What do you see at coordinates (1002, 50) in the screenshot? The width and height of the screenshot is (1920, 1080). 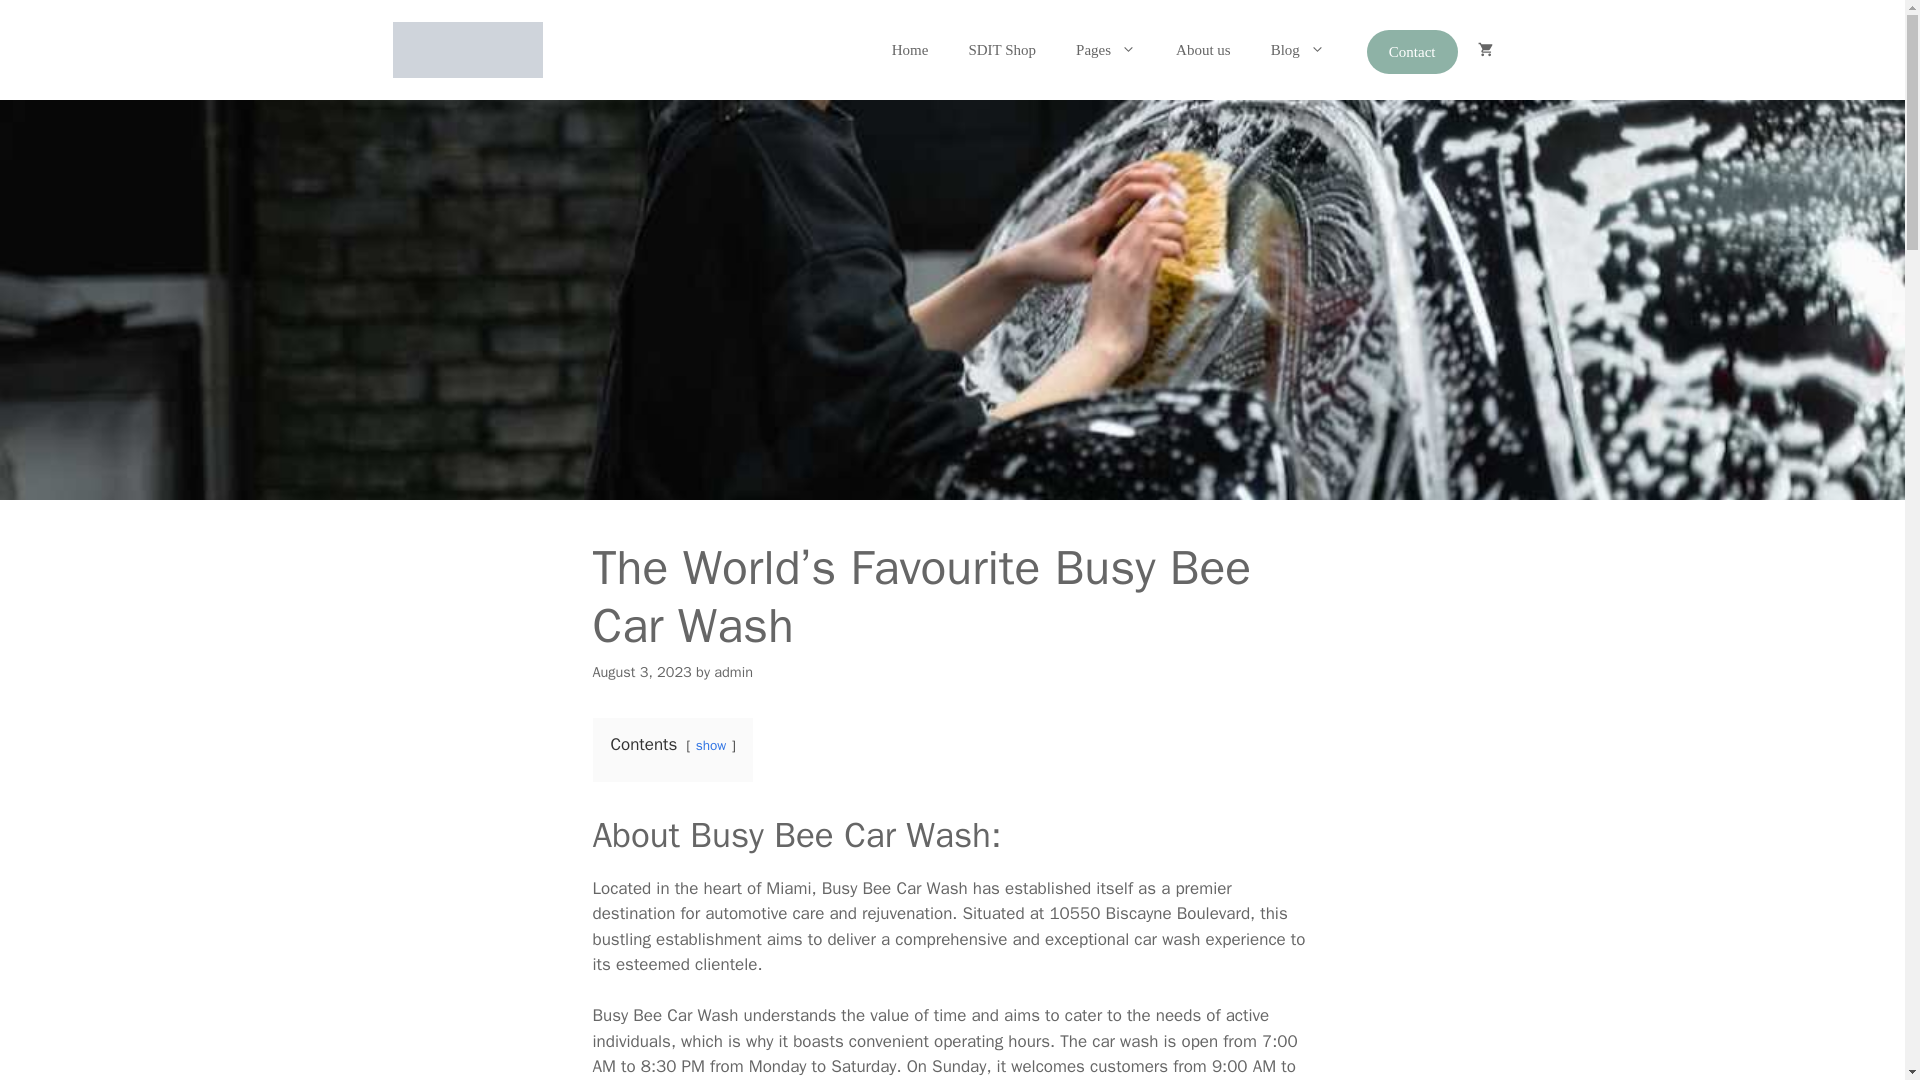 I see `SDIT Shop` at bounding box center [1002, 50].